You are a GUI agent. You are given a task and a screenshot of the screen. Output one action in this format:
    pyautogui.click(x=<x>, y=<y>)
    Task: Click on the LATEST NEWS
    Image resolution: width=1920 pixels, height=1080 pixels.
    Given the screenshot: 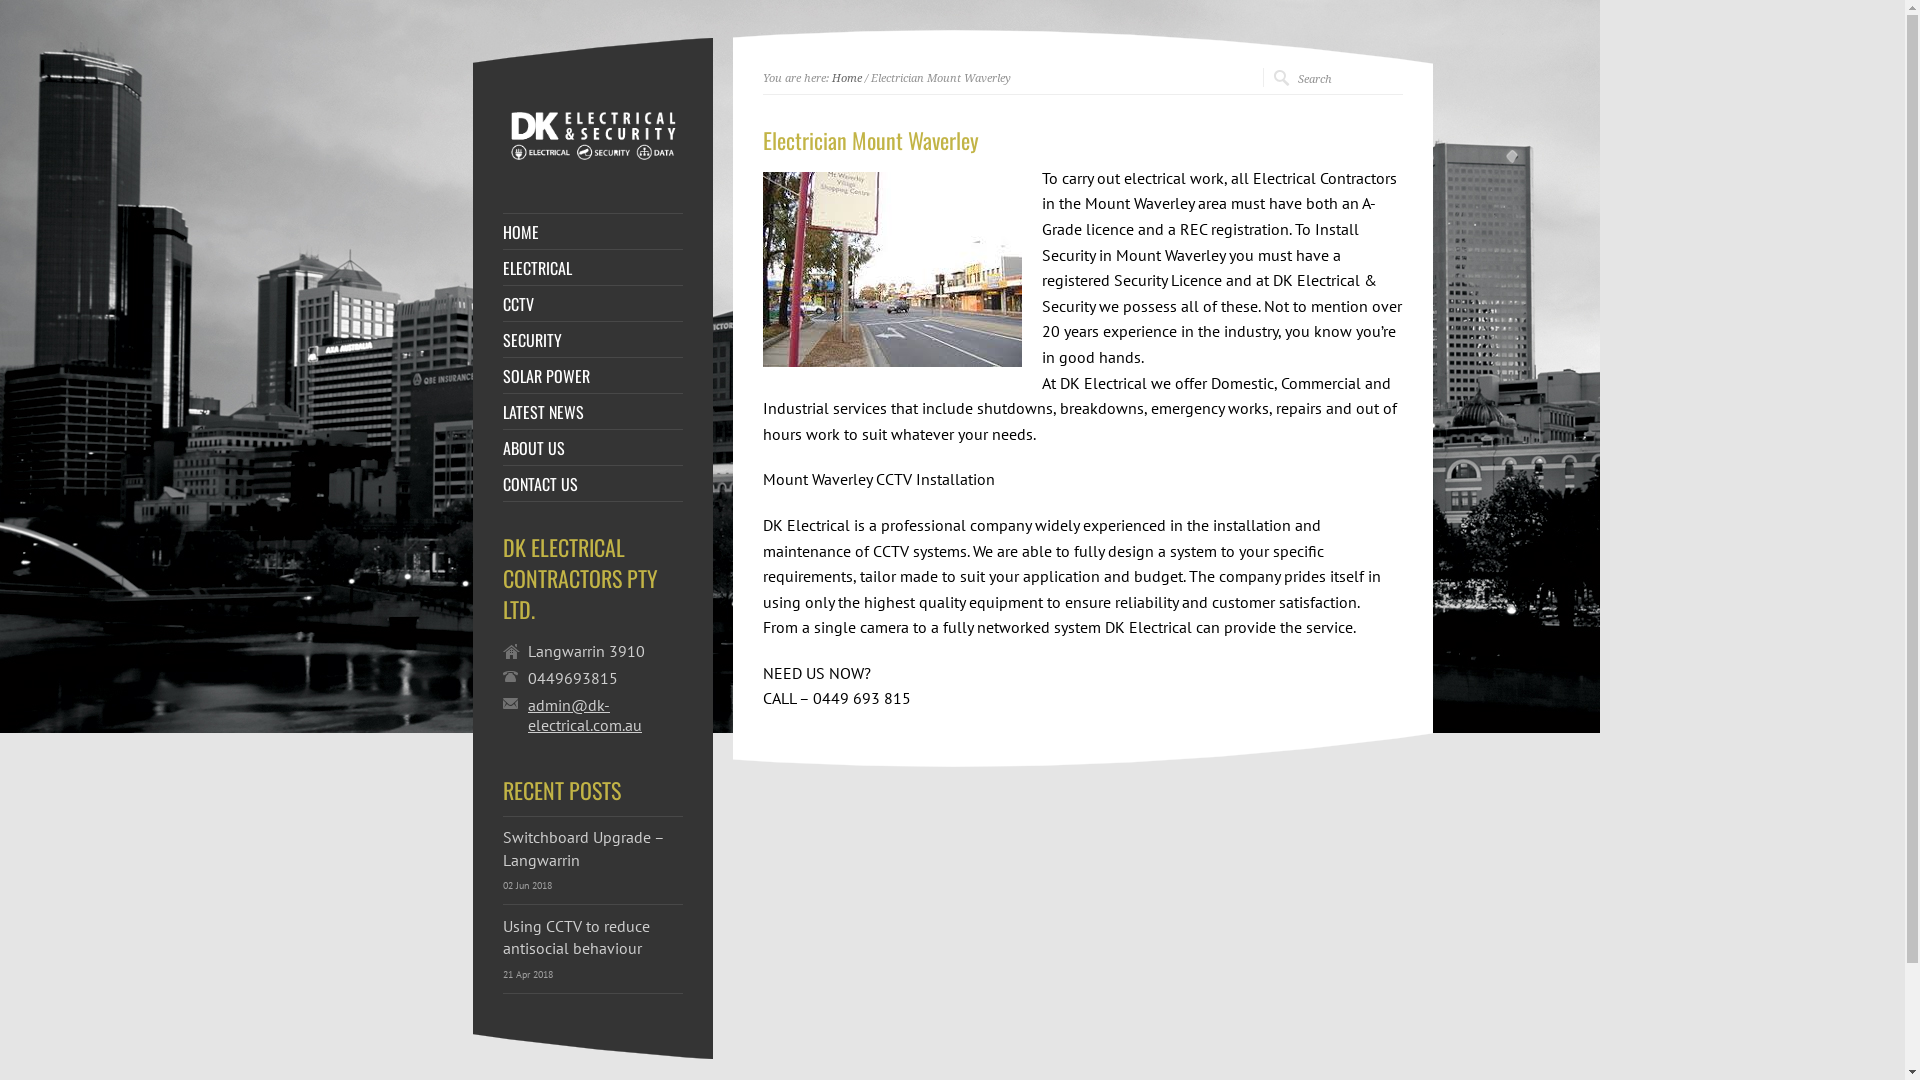 What is the action you would take?
    pyautogui.click(x=593, y=412)
    